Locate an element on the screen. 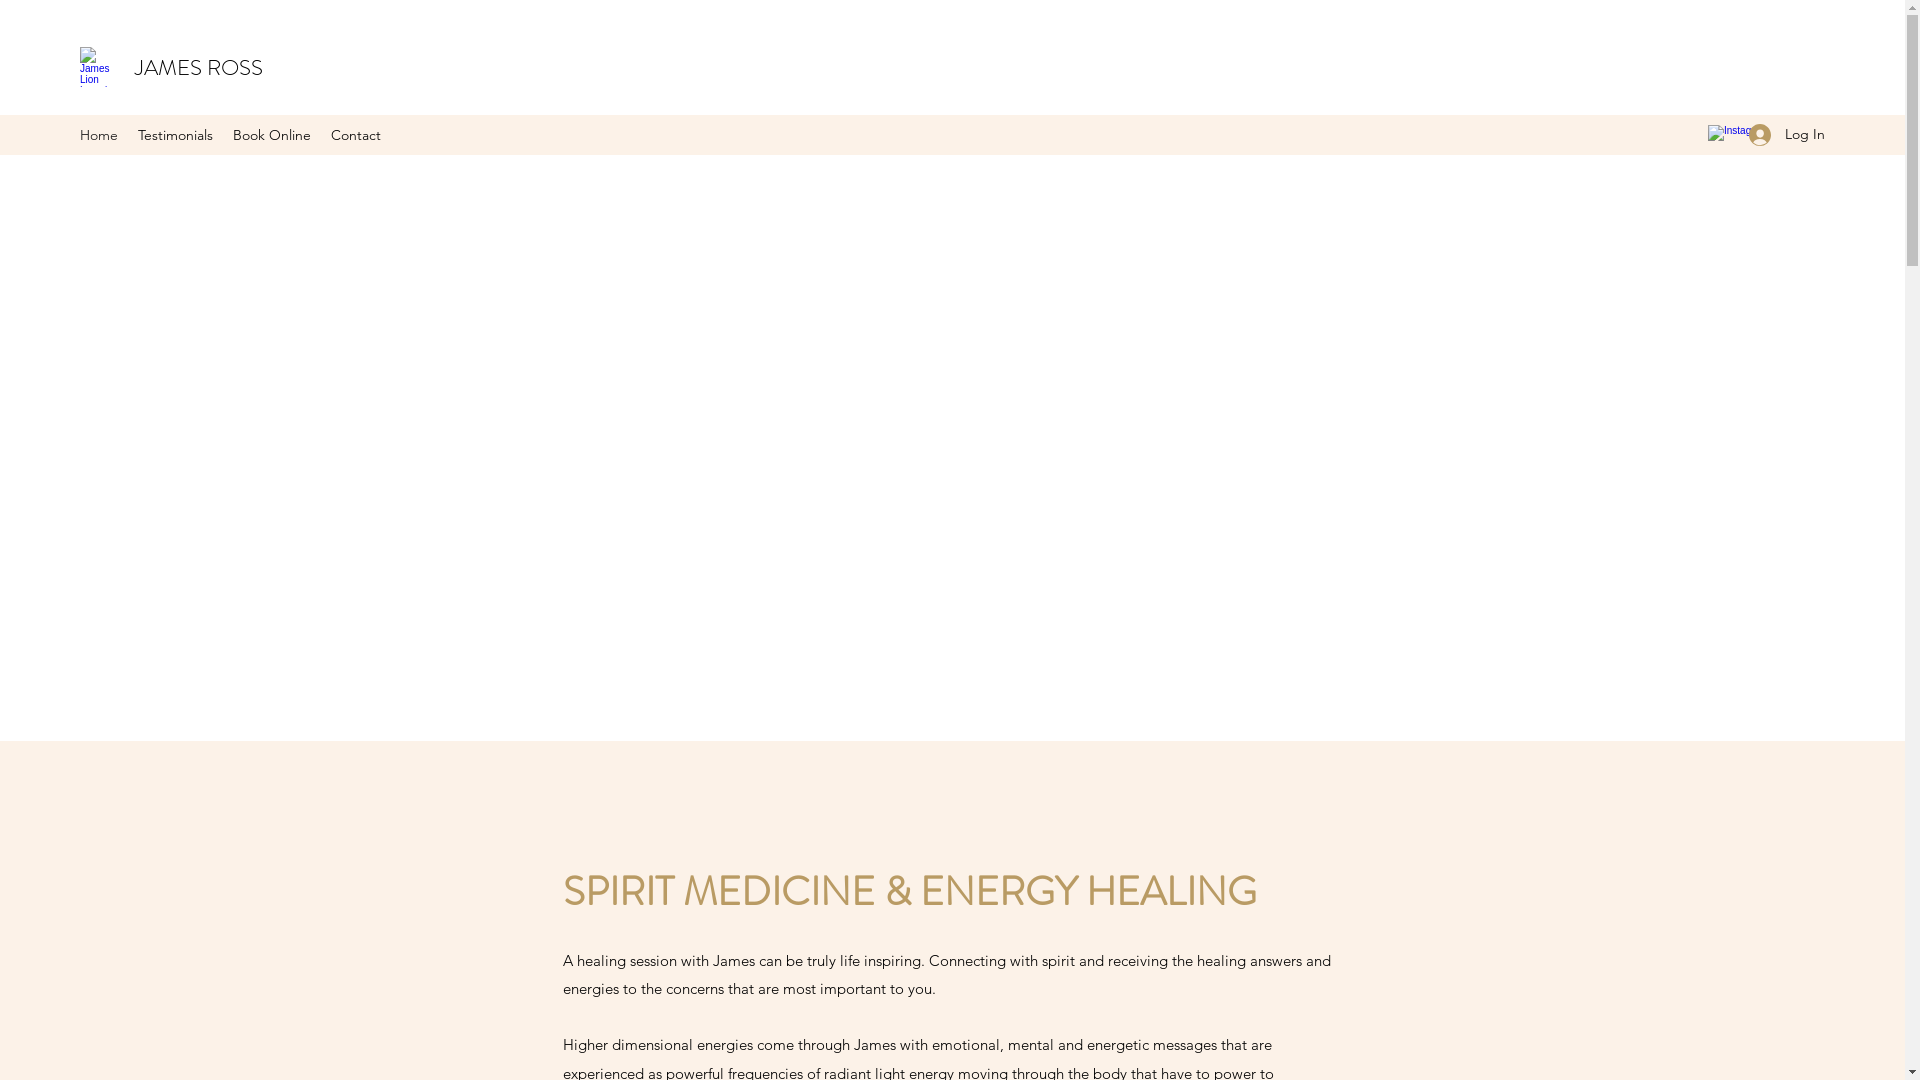  Home is located at coordinates (99, 135).